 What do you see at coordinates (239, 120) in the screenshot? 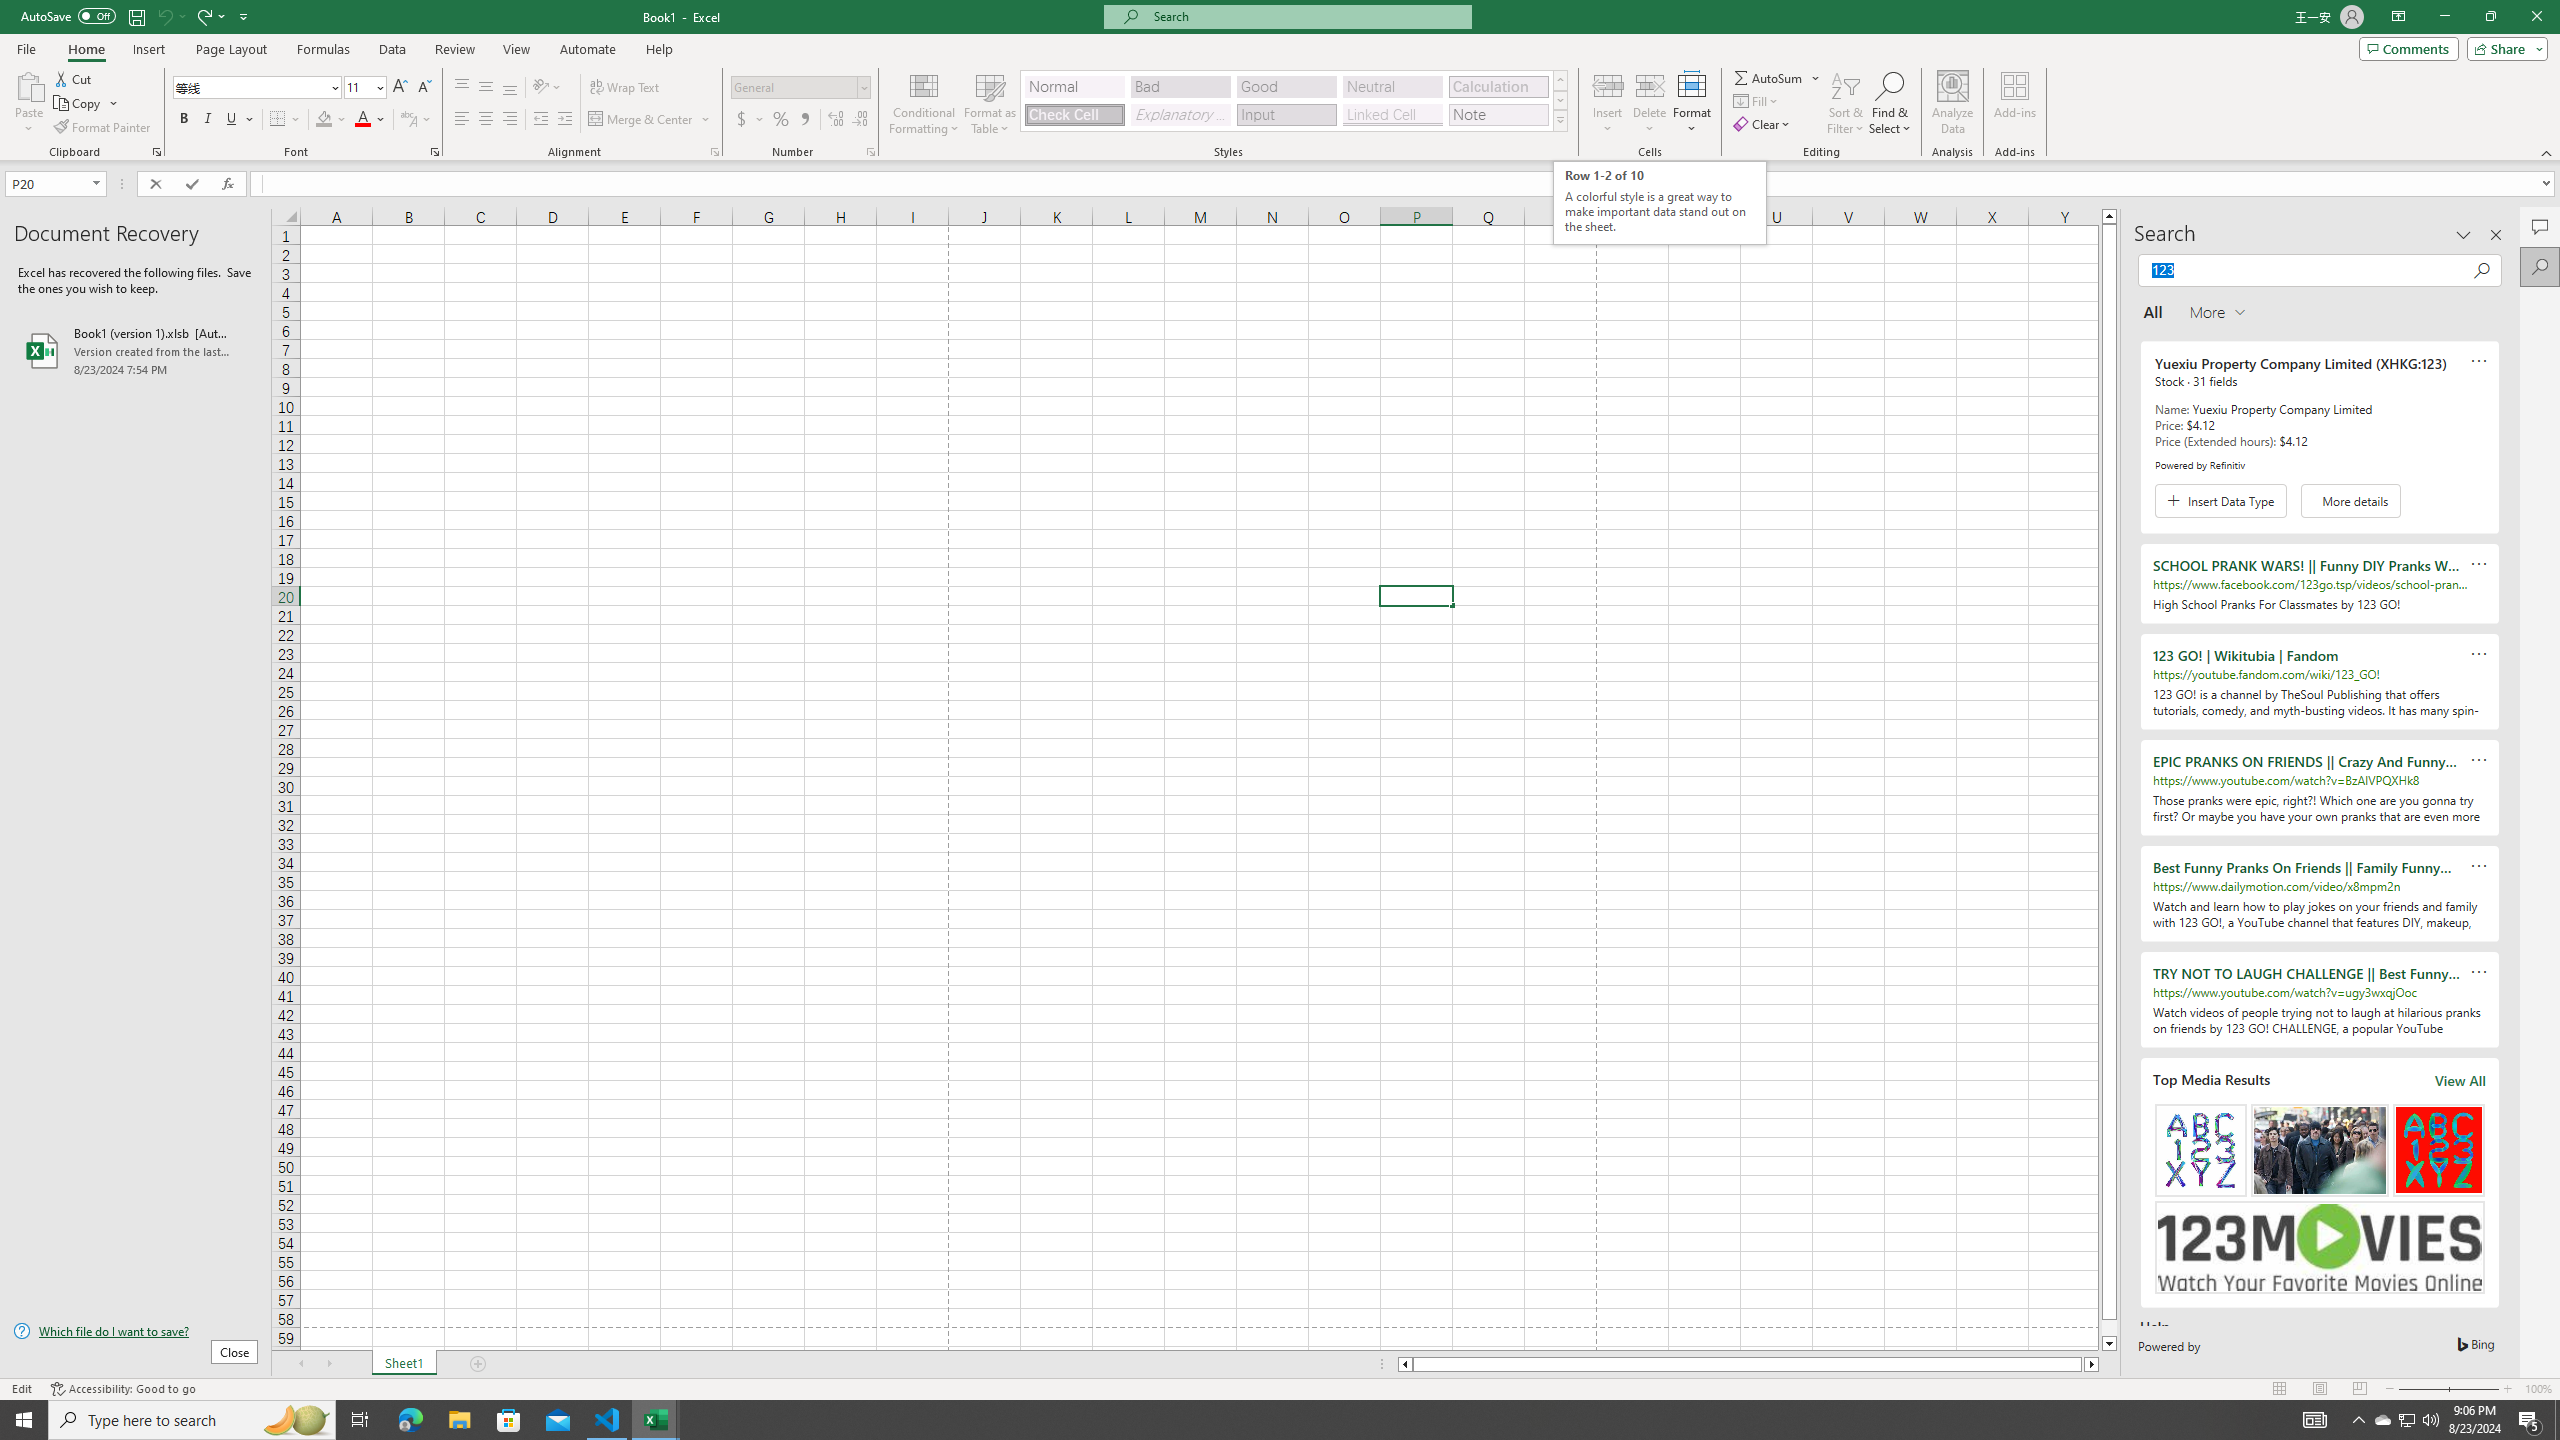
I see `Underline` at bounding box center [239, 120].